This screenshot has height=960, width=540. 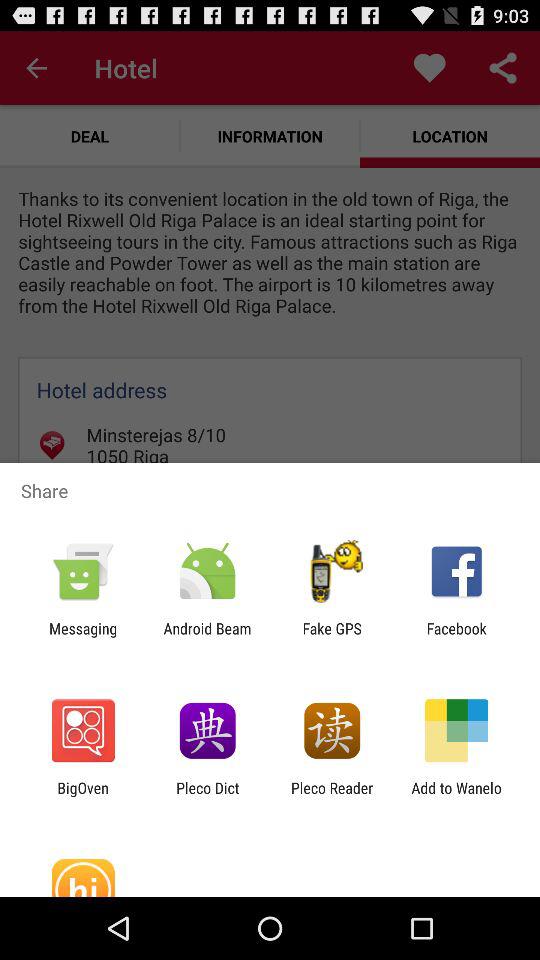 I want to click on turn off the icon to the left of the pleco reader, so click(x=208, y=796).